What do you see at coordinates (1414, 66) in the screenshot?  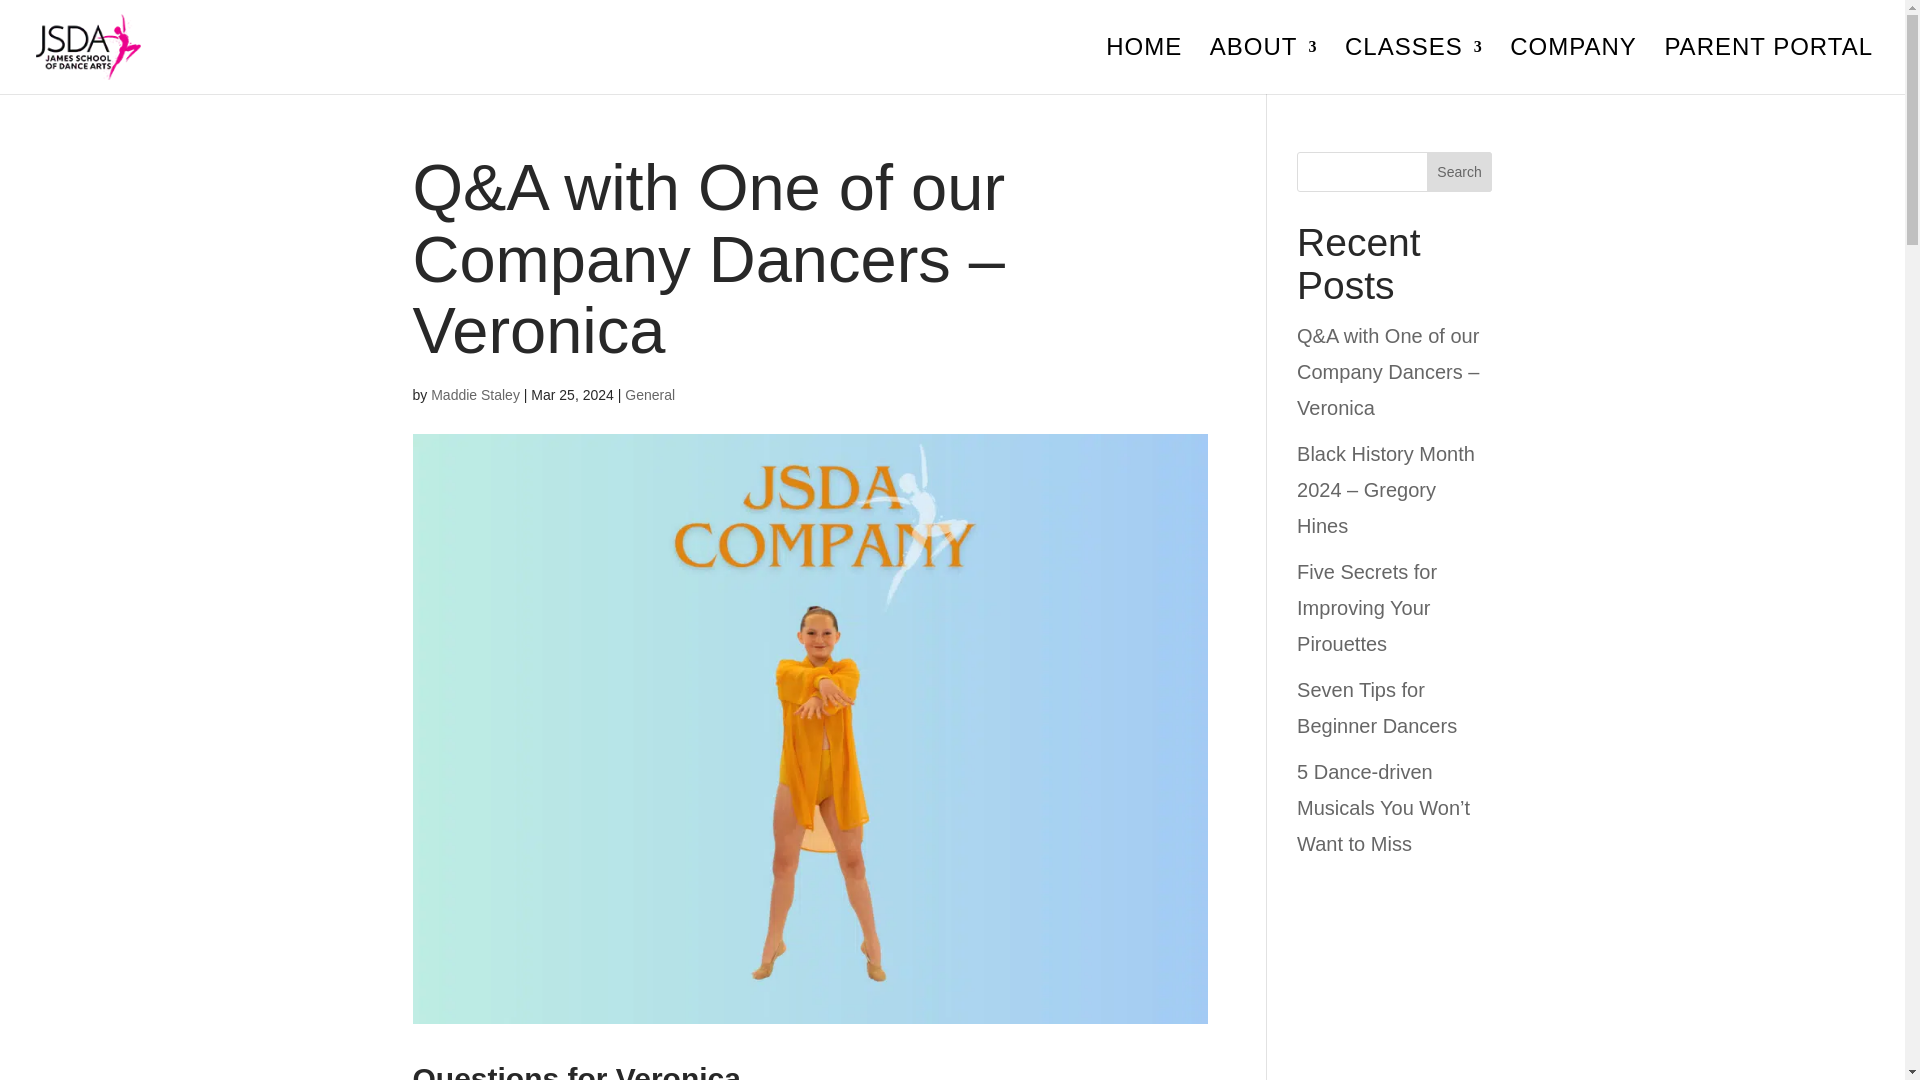 I see `CLASSES` at bounding box center [1414, 66].